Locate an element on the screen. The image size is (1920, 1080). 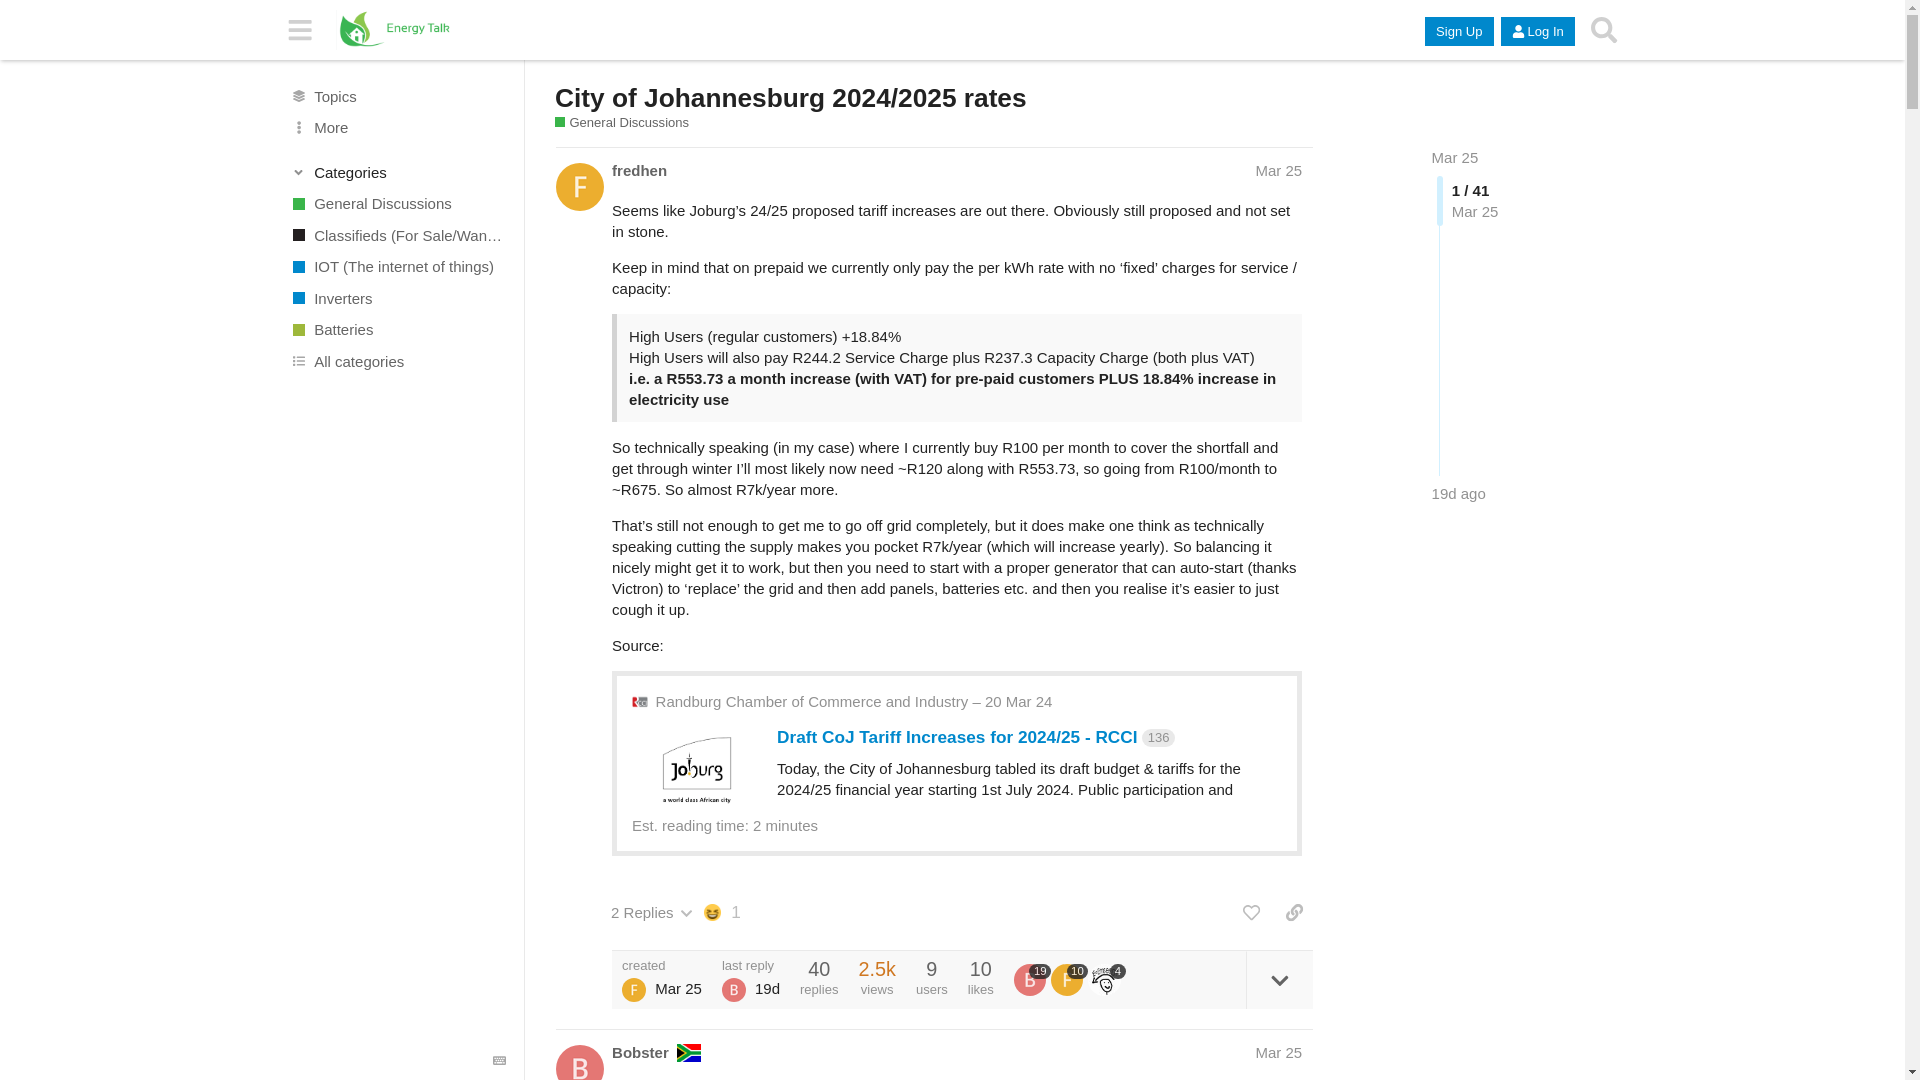
Mar 25 is located at coordinates (1455, 158).